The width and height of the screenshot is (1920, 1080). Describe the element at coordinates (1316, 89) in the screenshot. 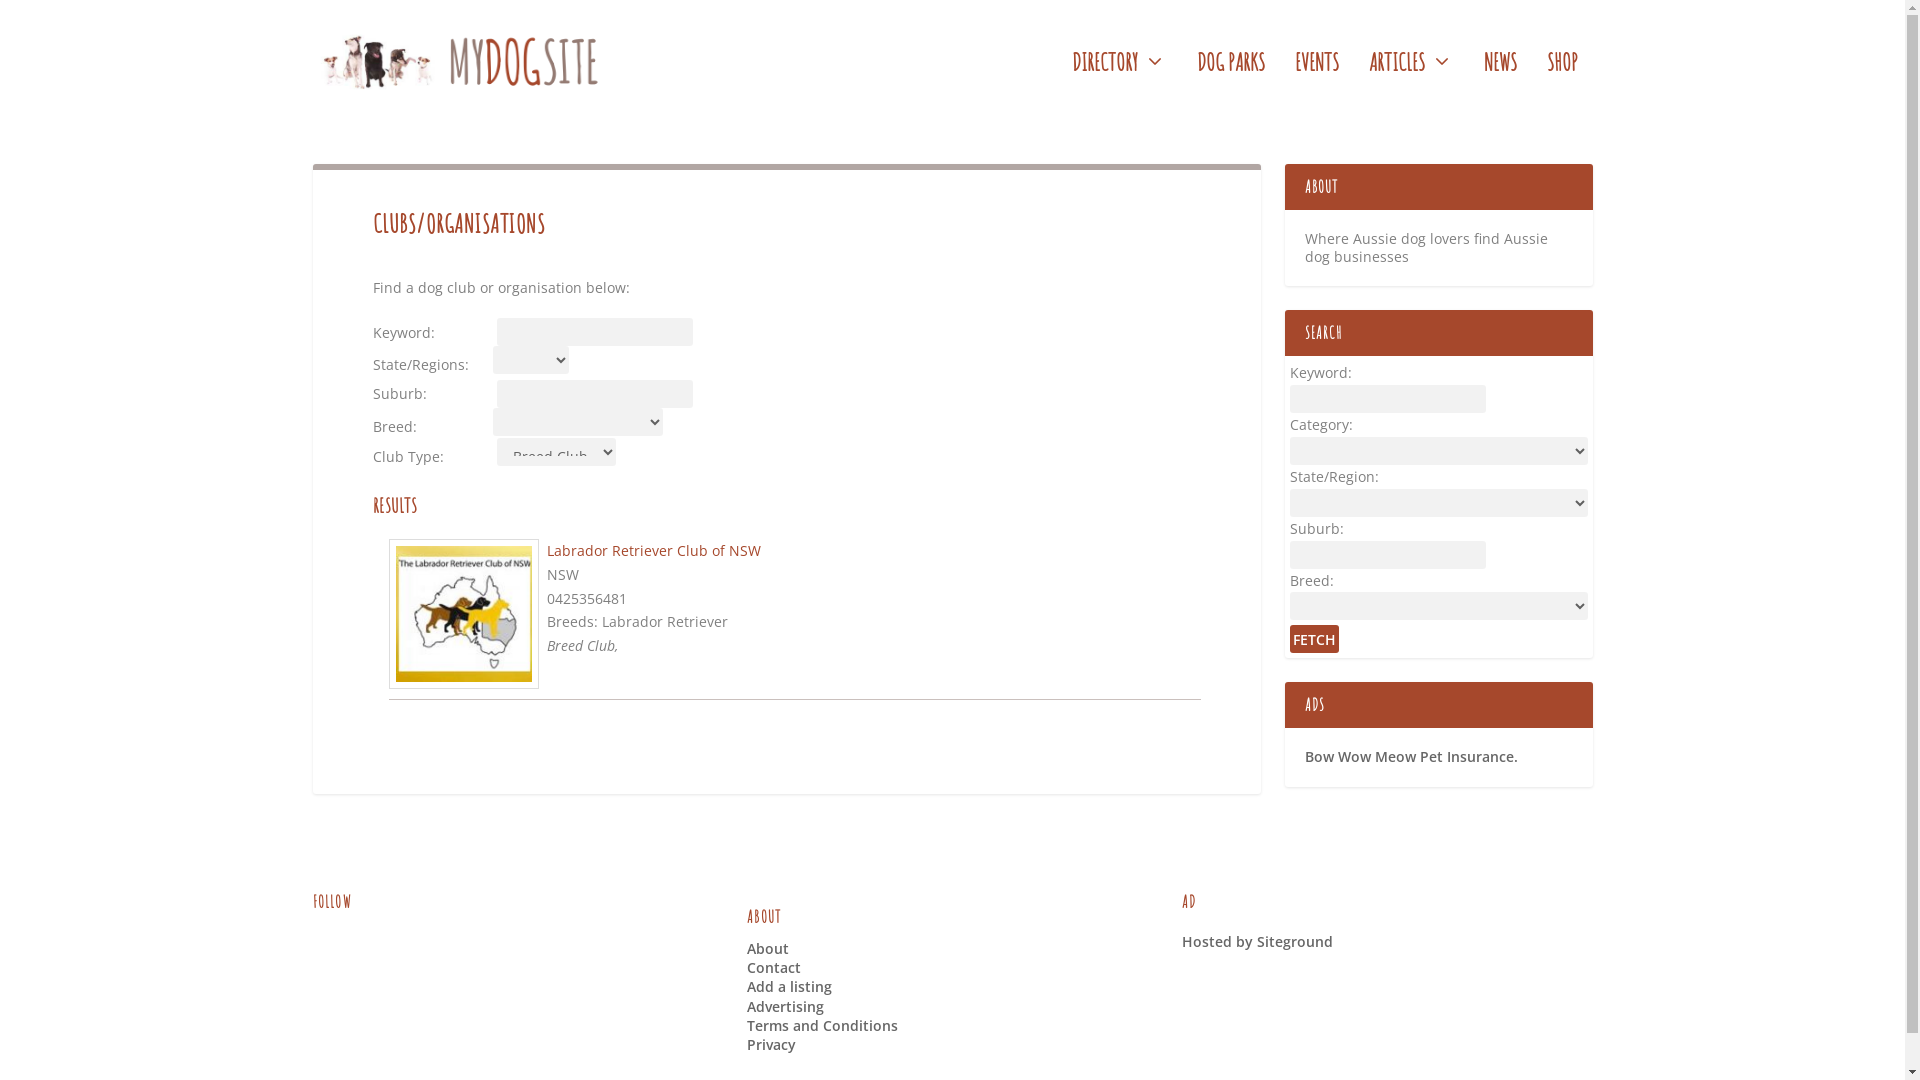

I see `EVENTS` at that location.